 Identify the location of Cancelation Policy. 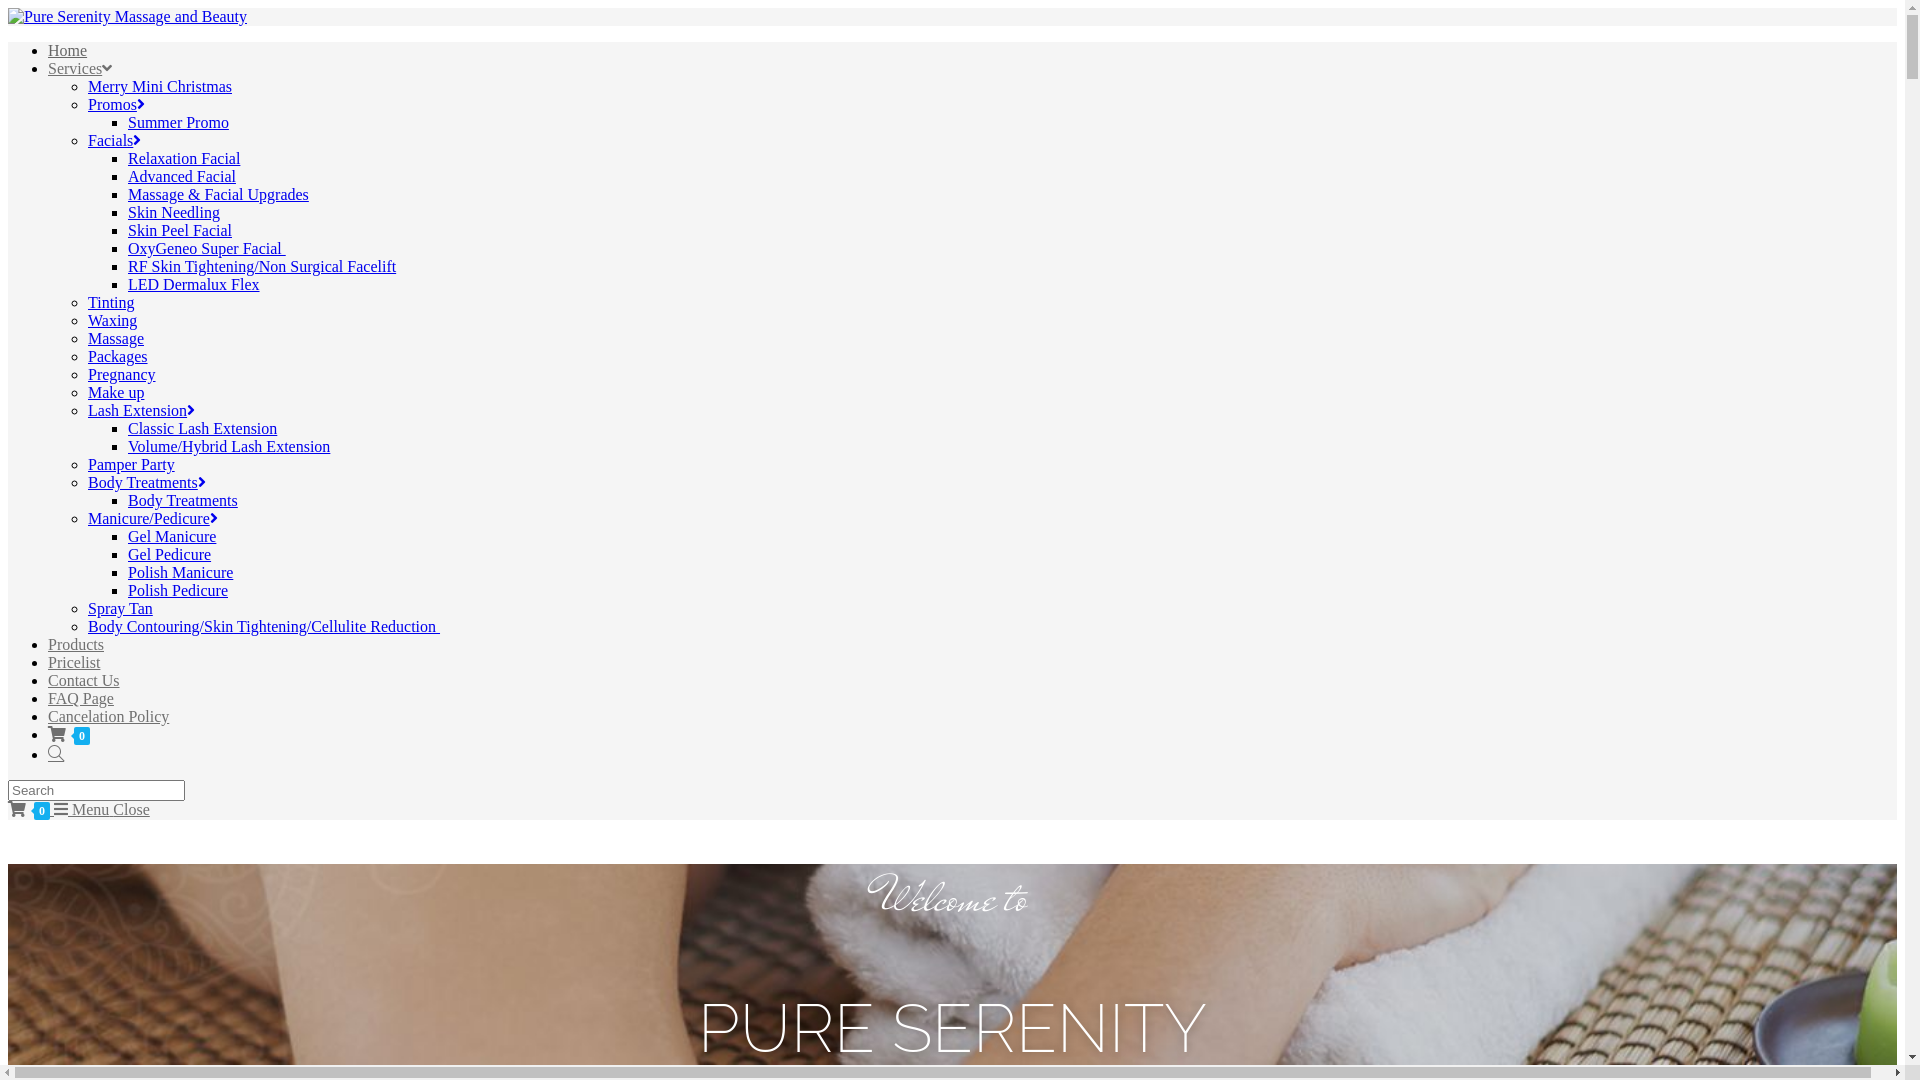
(108, 716).